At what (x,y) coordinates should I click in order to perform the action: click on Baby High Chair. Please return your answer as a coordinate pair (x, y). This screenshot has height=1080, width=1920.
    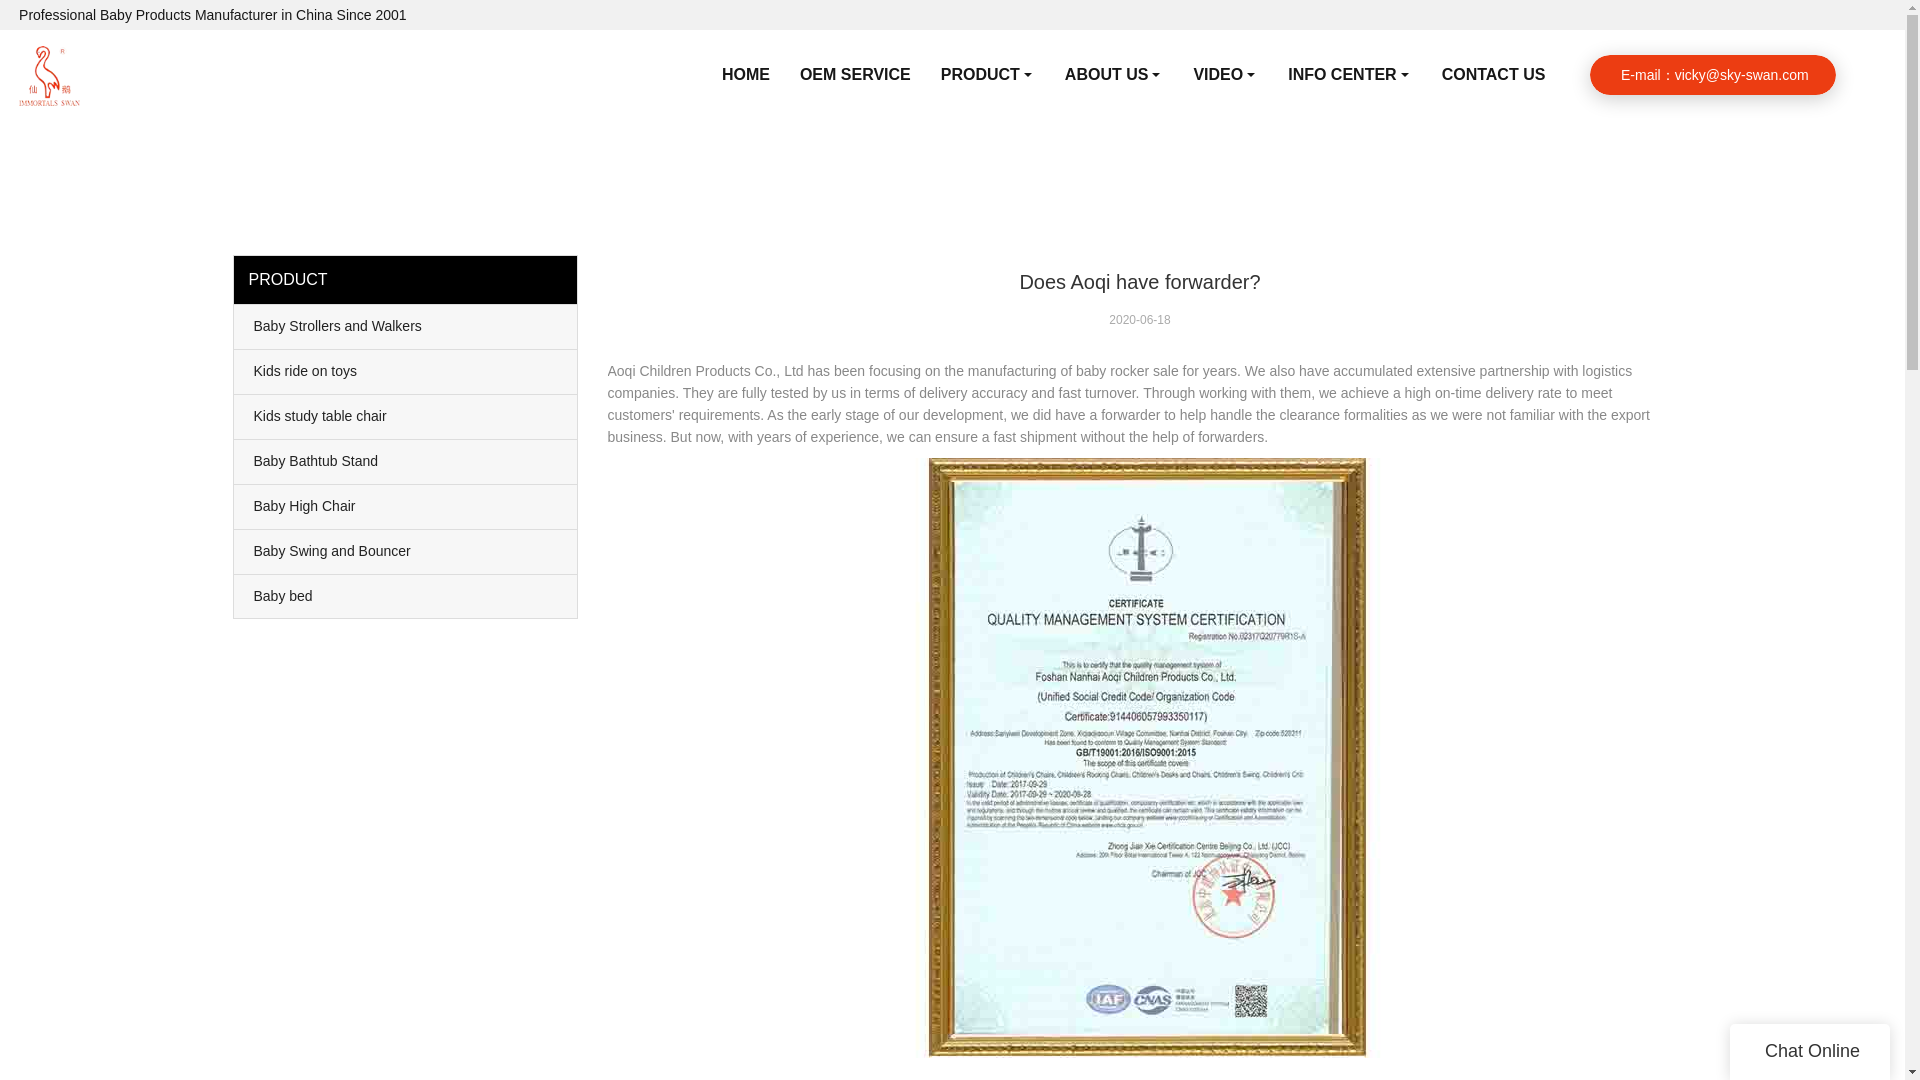
    Looking at the image, I should click on (406, 506).